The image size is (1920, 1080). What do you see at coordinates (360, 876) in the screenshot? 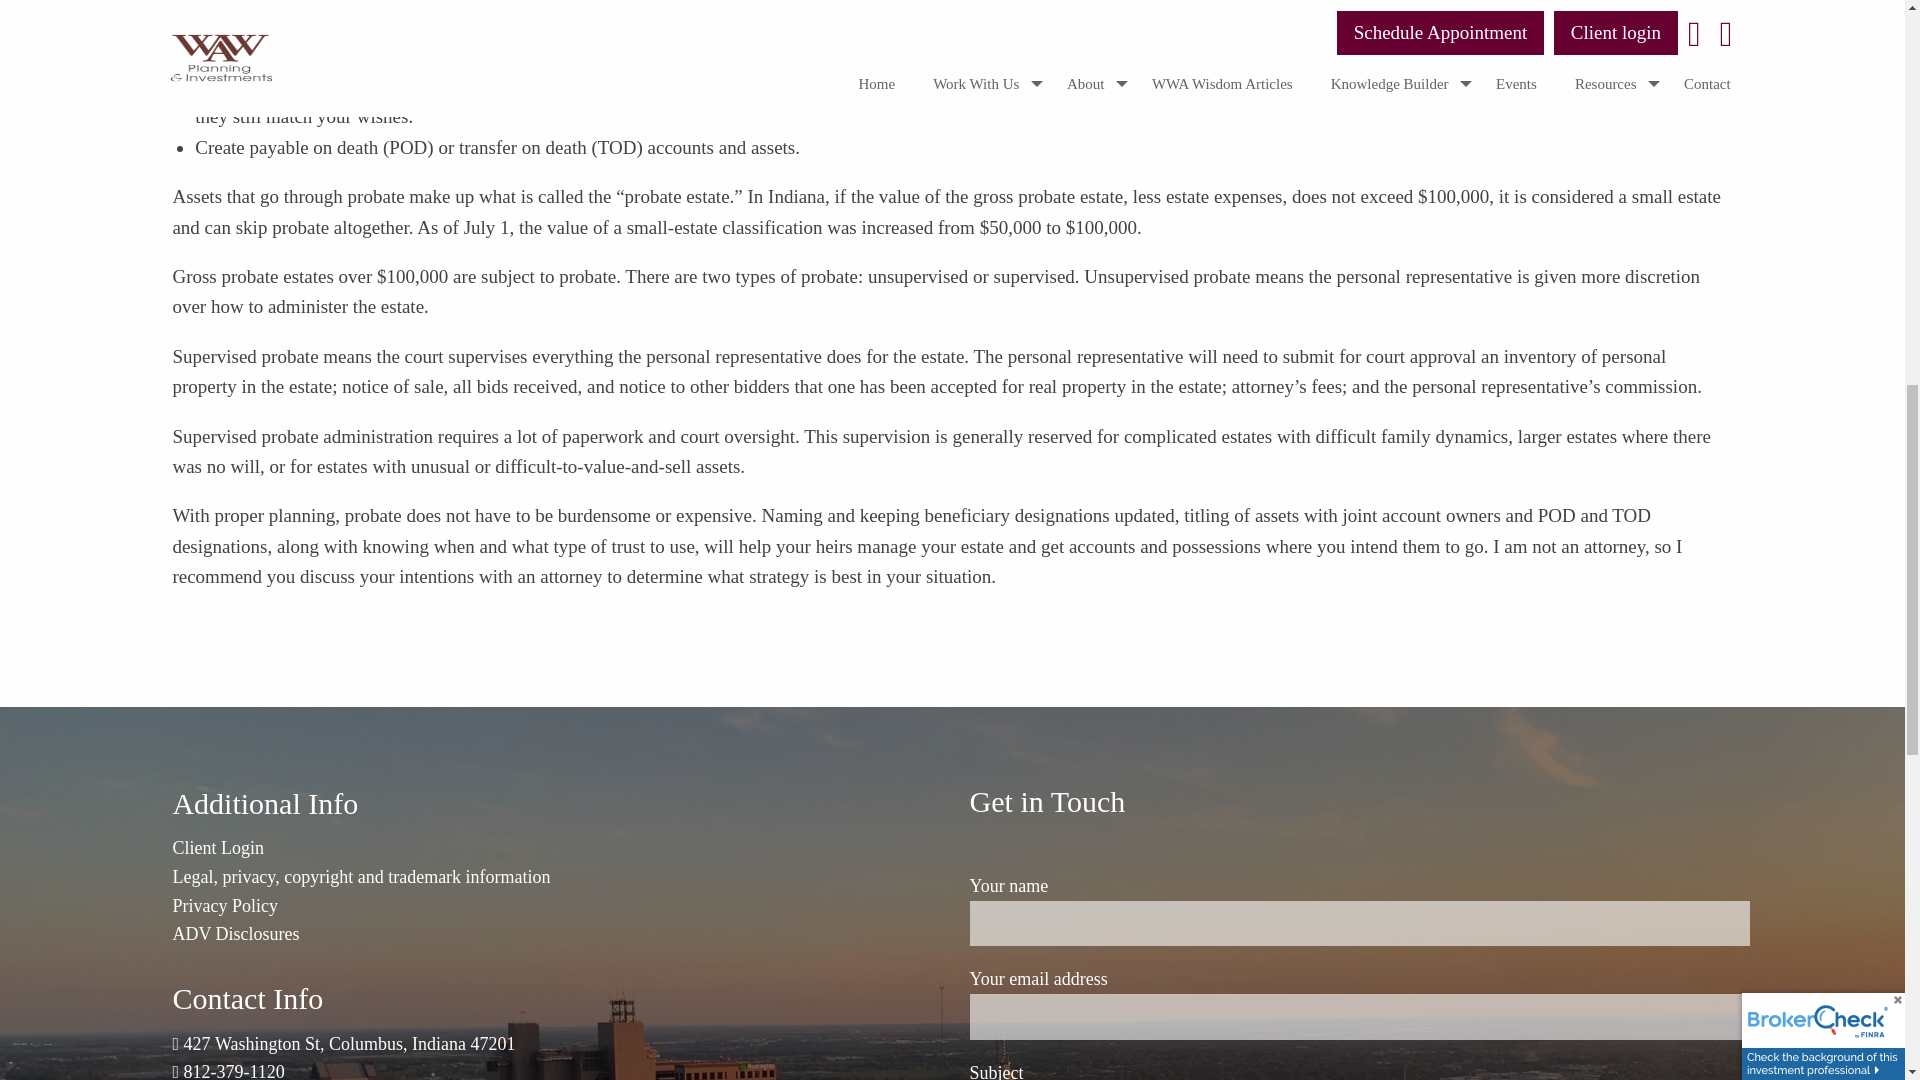
I see `Legal, privacy, copyright and trademark information` at bounding box center [360, 876].